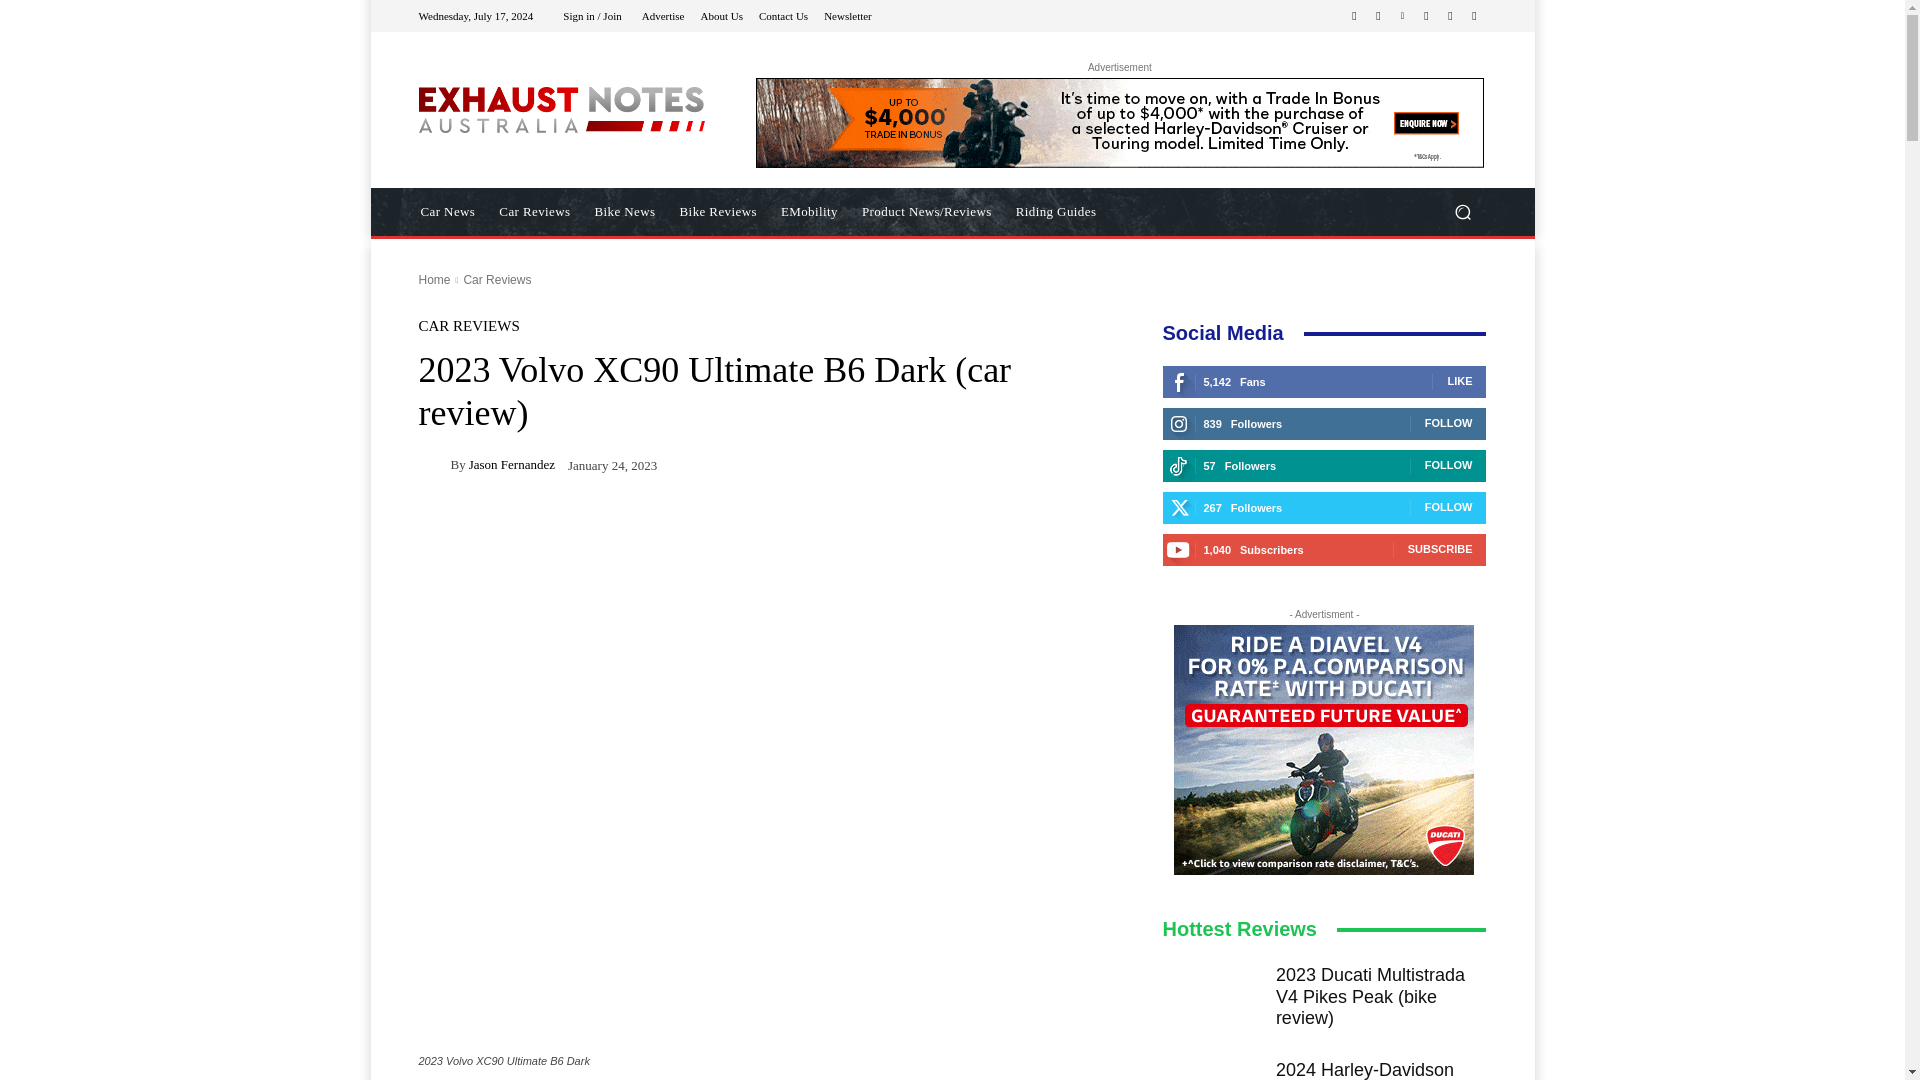 The width and height of the screenshot is (1920, 1080). Describe the element at coordinates (718, 212) in the screenshot. I see `Bike Reviews` at that location.